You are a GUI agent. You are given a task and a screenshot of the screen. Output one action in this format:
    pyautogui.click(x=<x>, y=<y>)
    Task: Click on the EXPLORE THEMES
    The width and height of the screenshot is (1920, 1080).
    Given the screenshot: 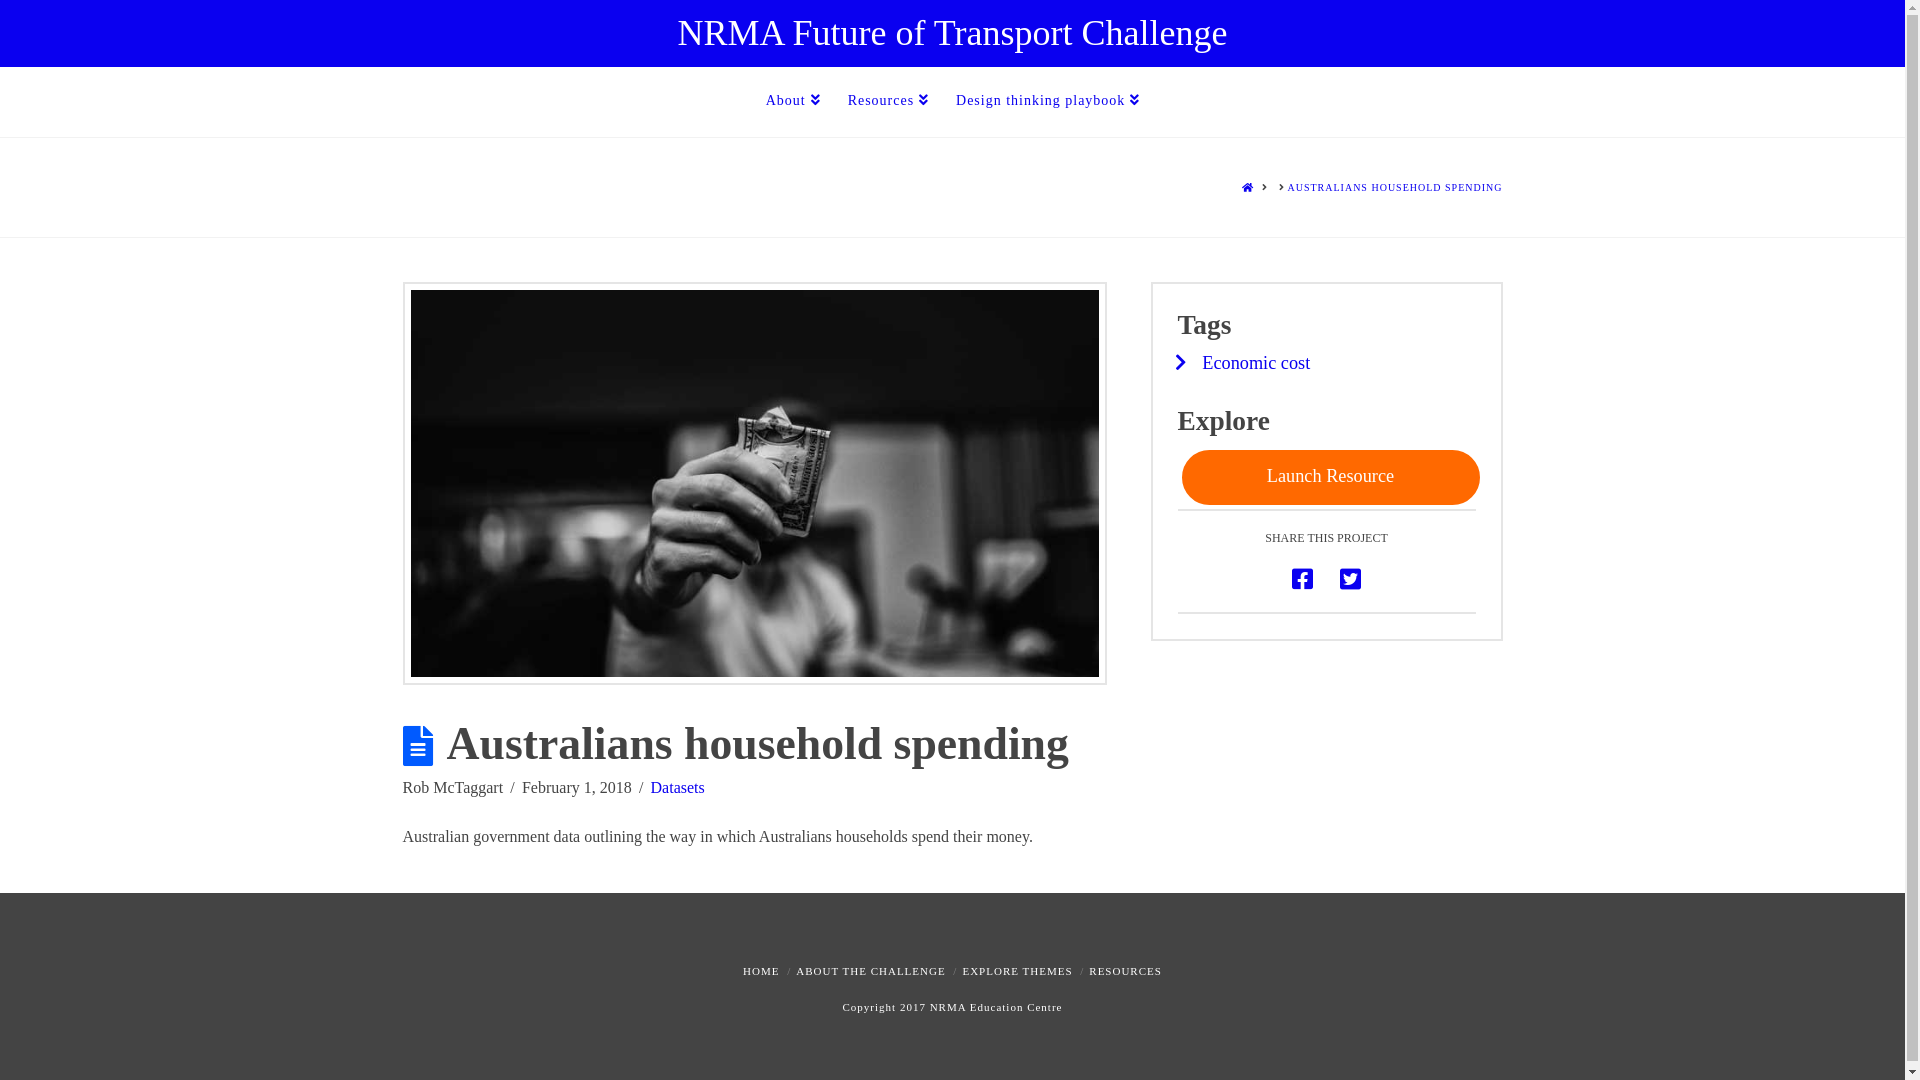 What is the action you would take?
    pyautogui.click(x=1017, y=971)
    